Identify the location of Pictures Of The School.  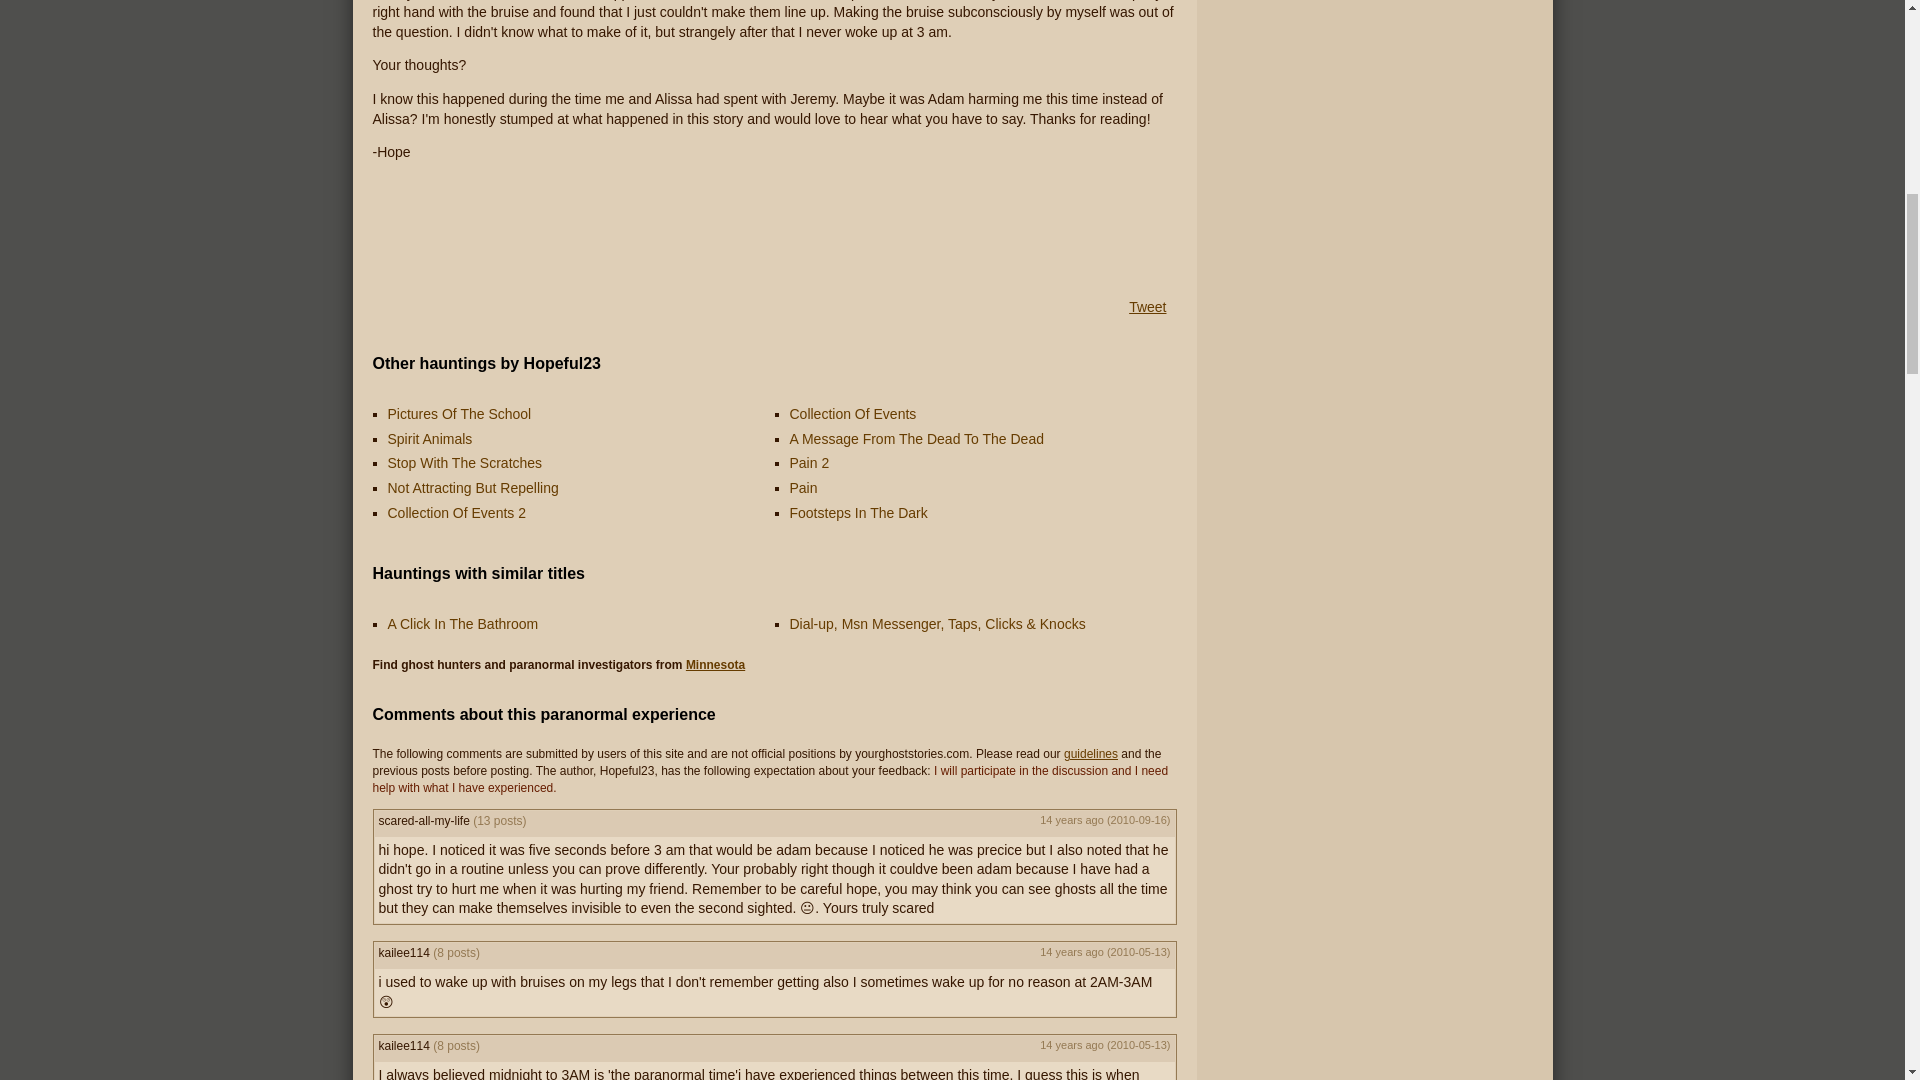
(459, 414).